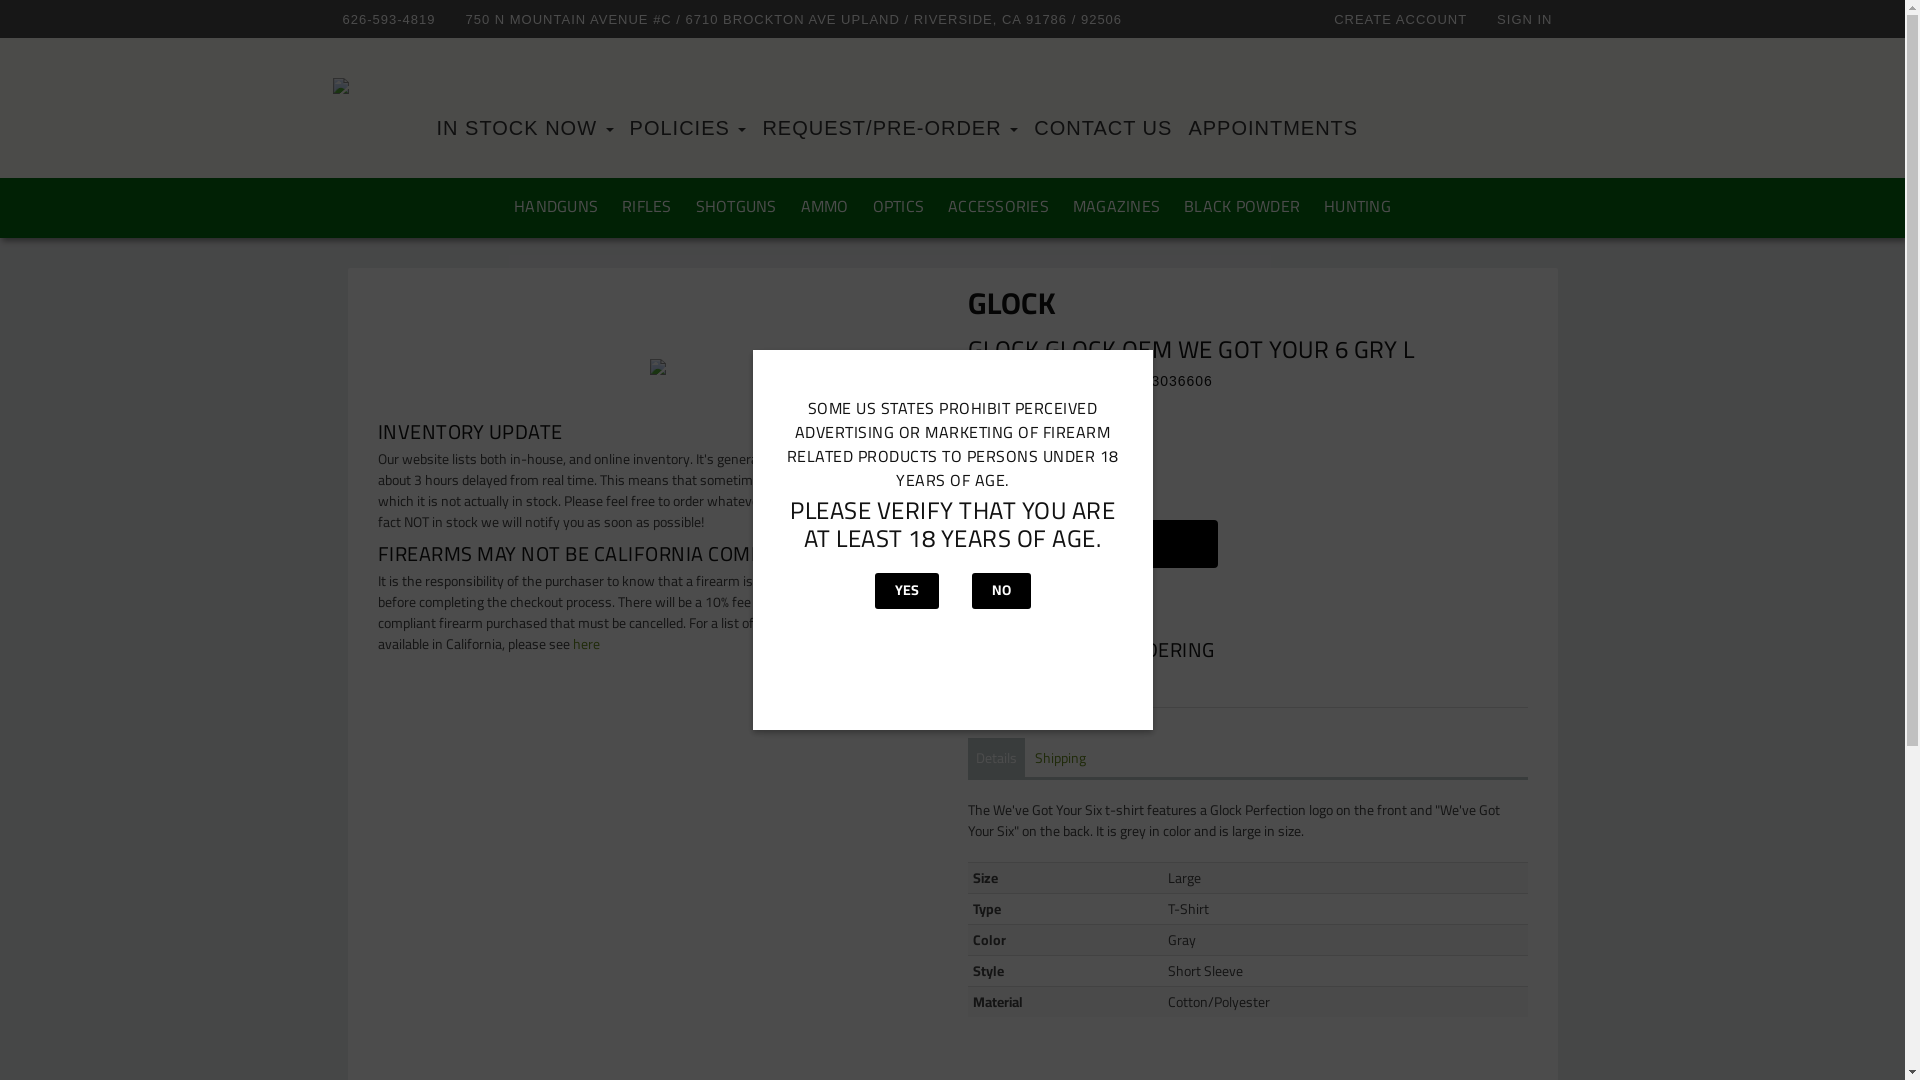 The image size is (1920, 1080). What do you see at coordinates (899, 206) in the screenshot?
I see `OPTICS` at bounding box center [899, 206].